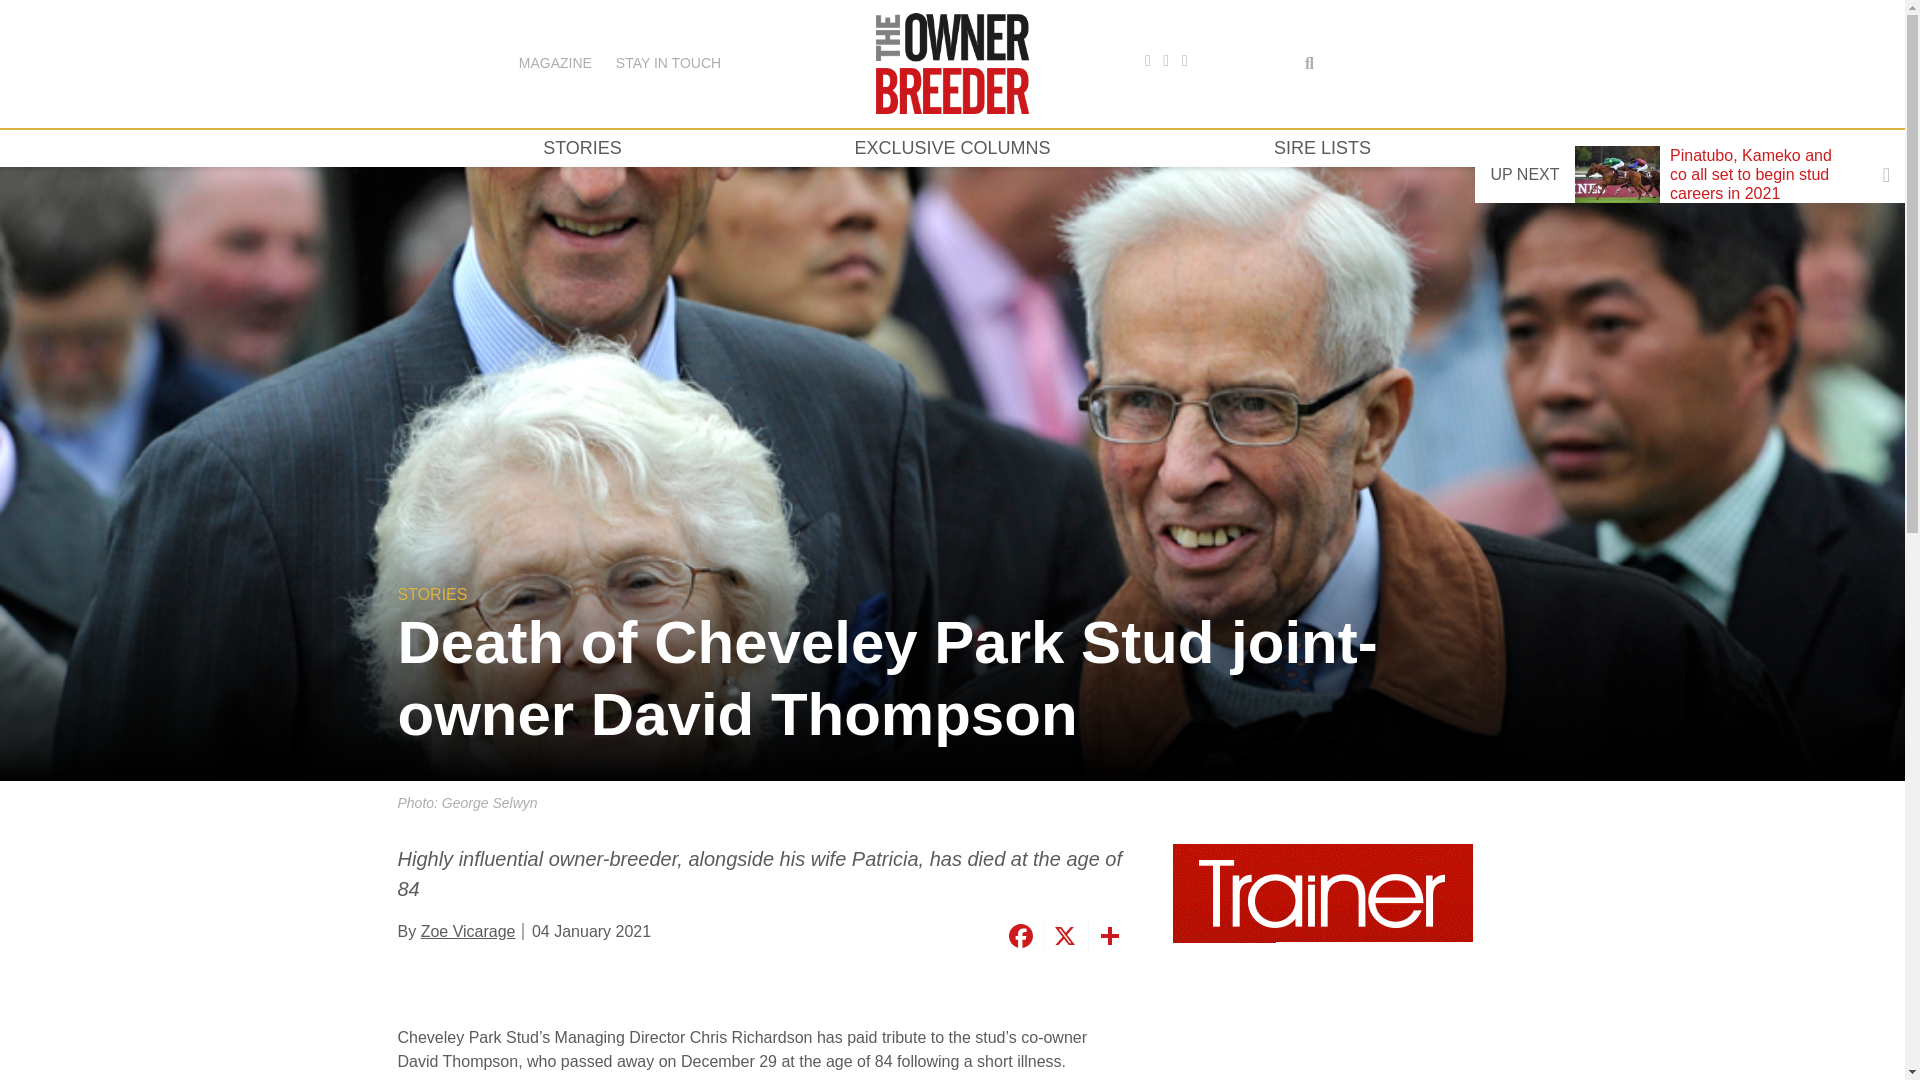 This screenshot has width=1920, height=1080. Describe the element at coordinates (668, 63) in the screenshot. I see `STAY IN TOUCH` at that location.